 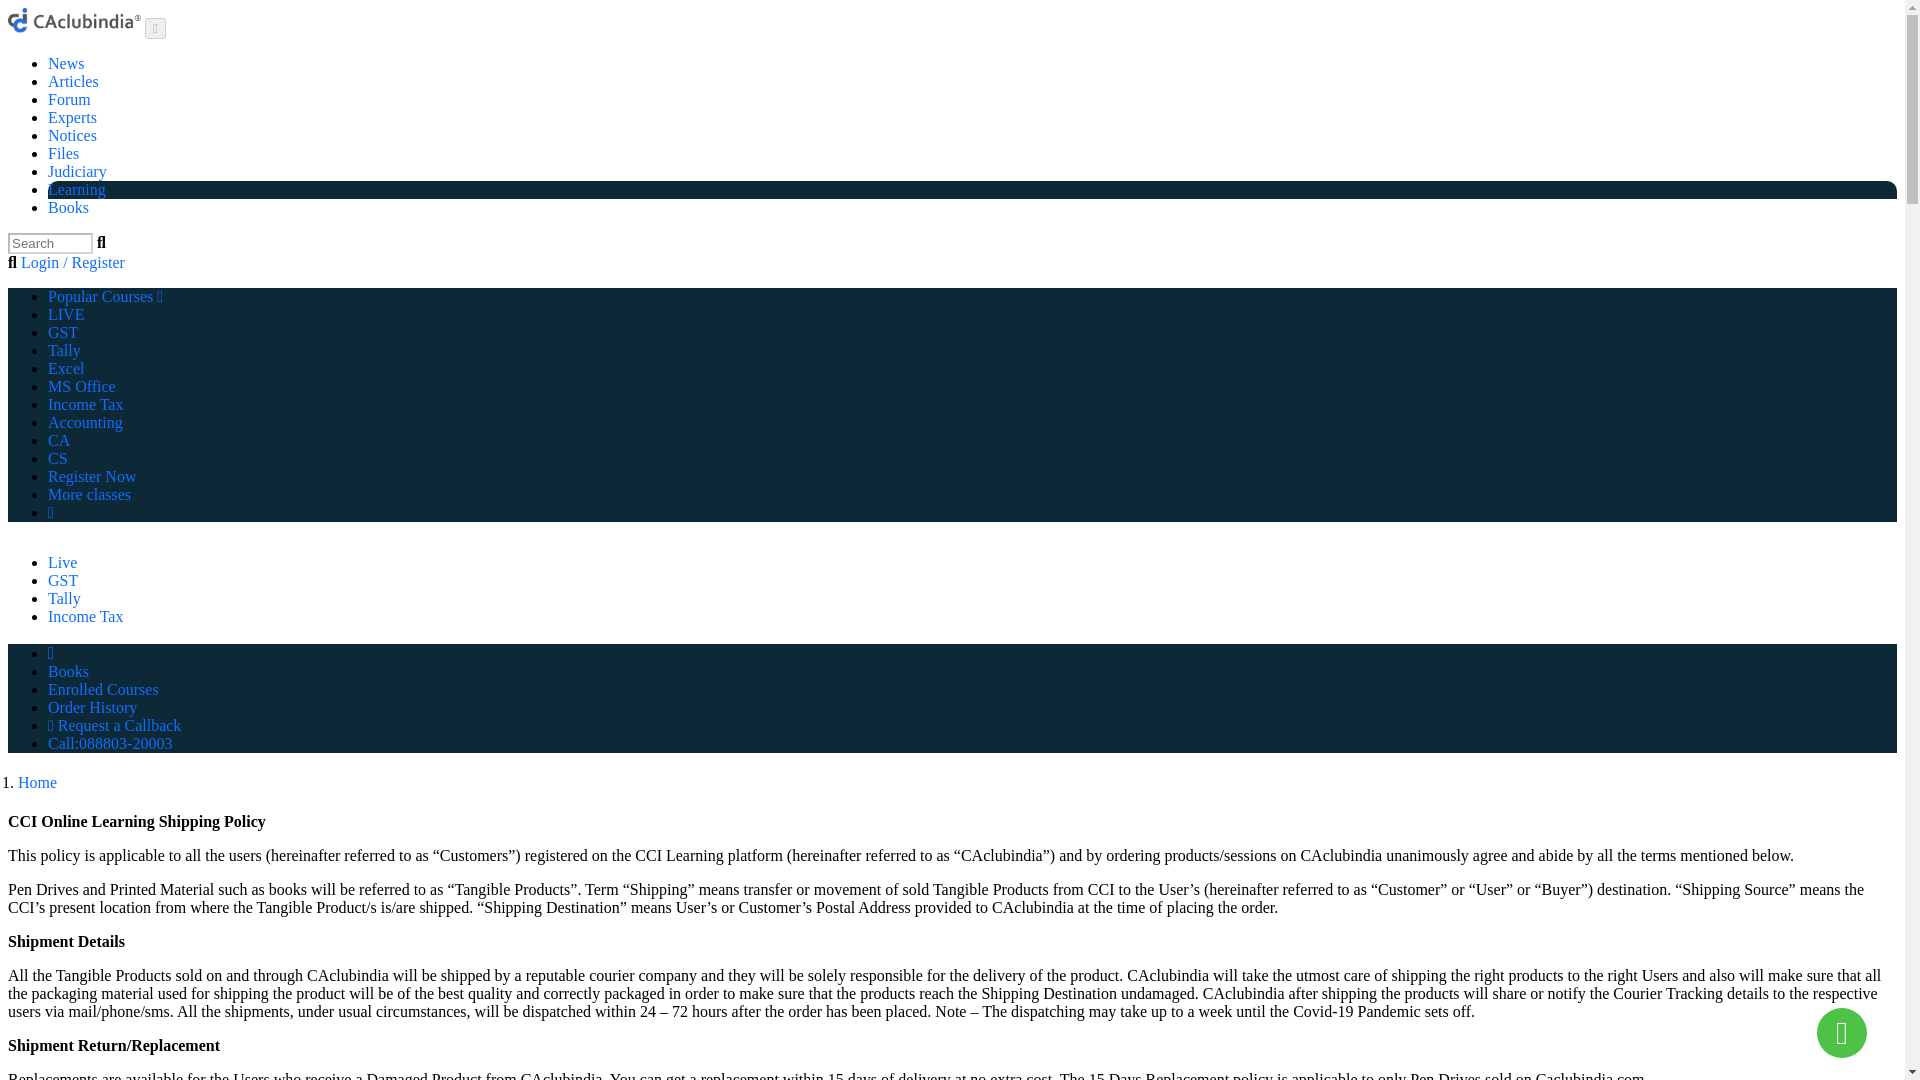 What do you see at coordinates (72, 135) in the screenshot?
I see `Notices` at bounding box center [72, 135].